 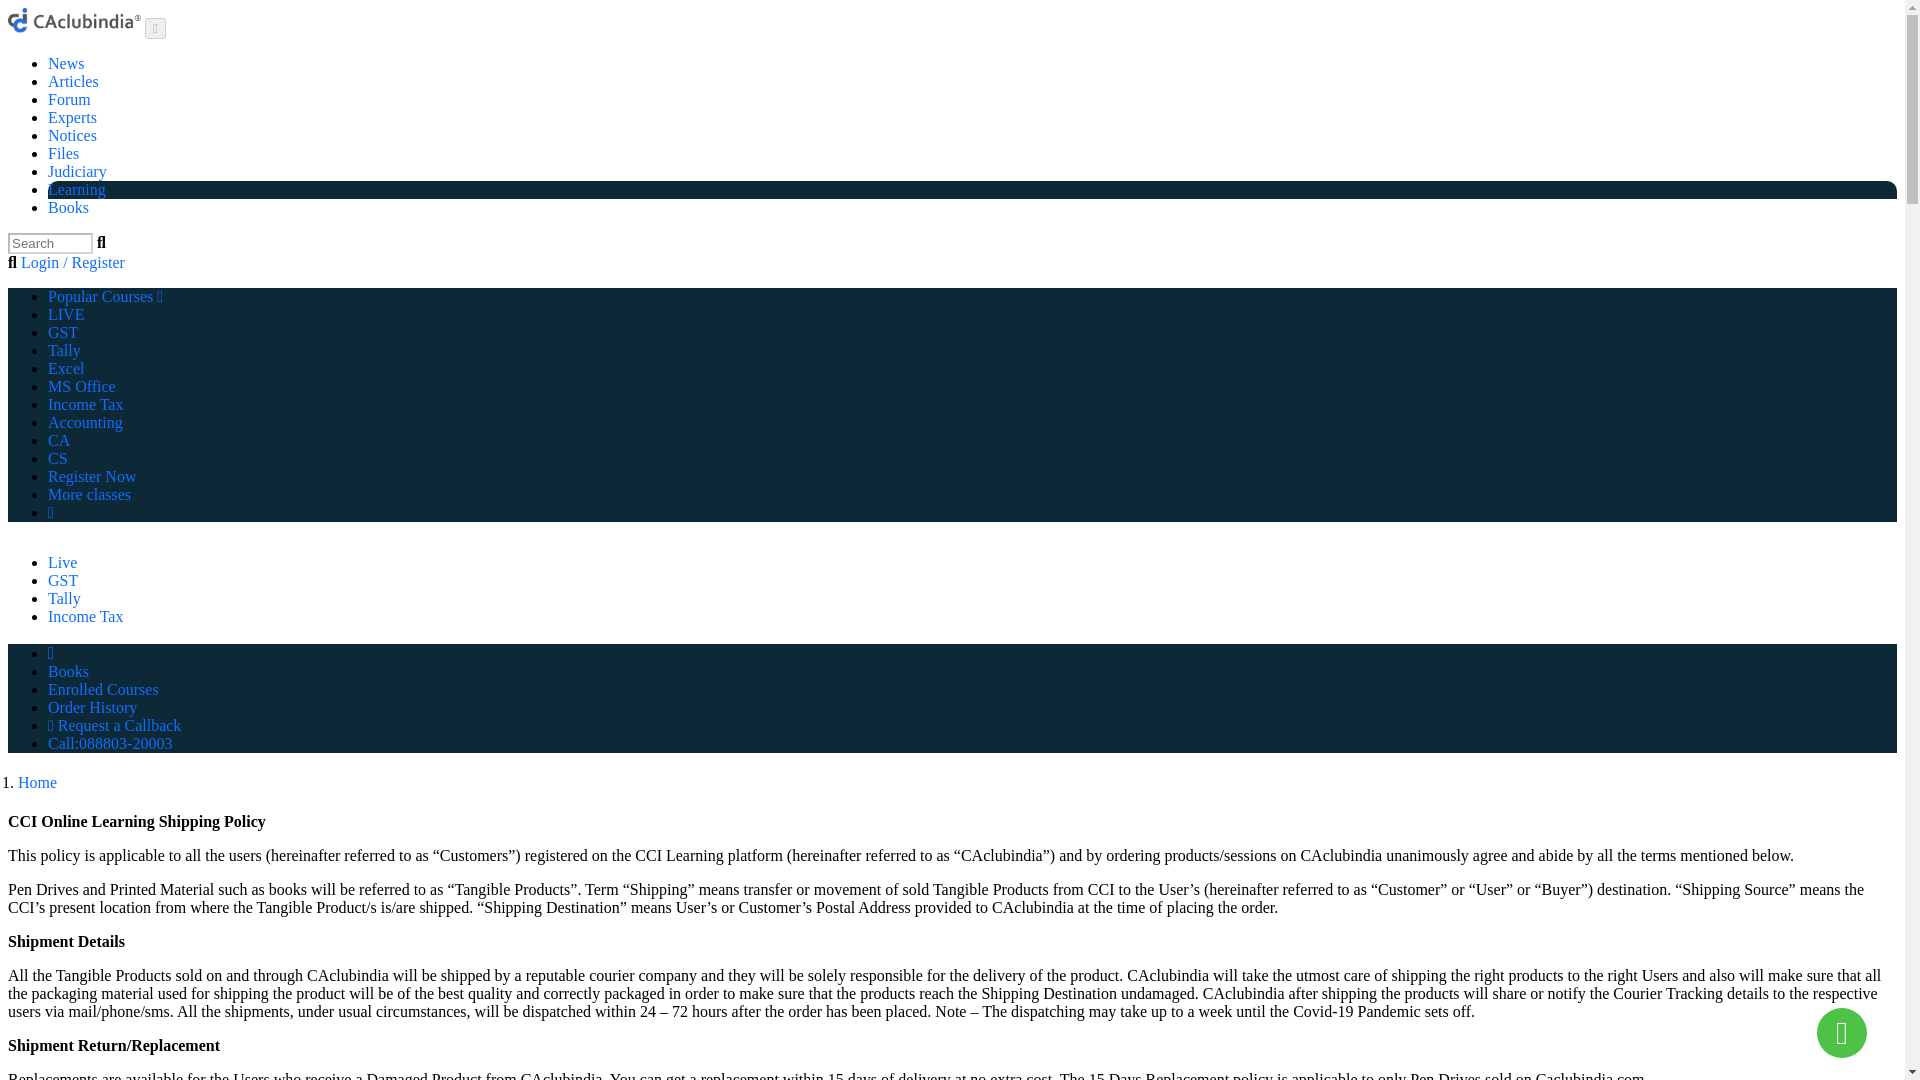 What do you see at coordinates (72, 135) in the screenshot?
I see `Notices` at bounding box center [72, 135].